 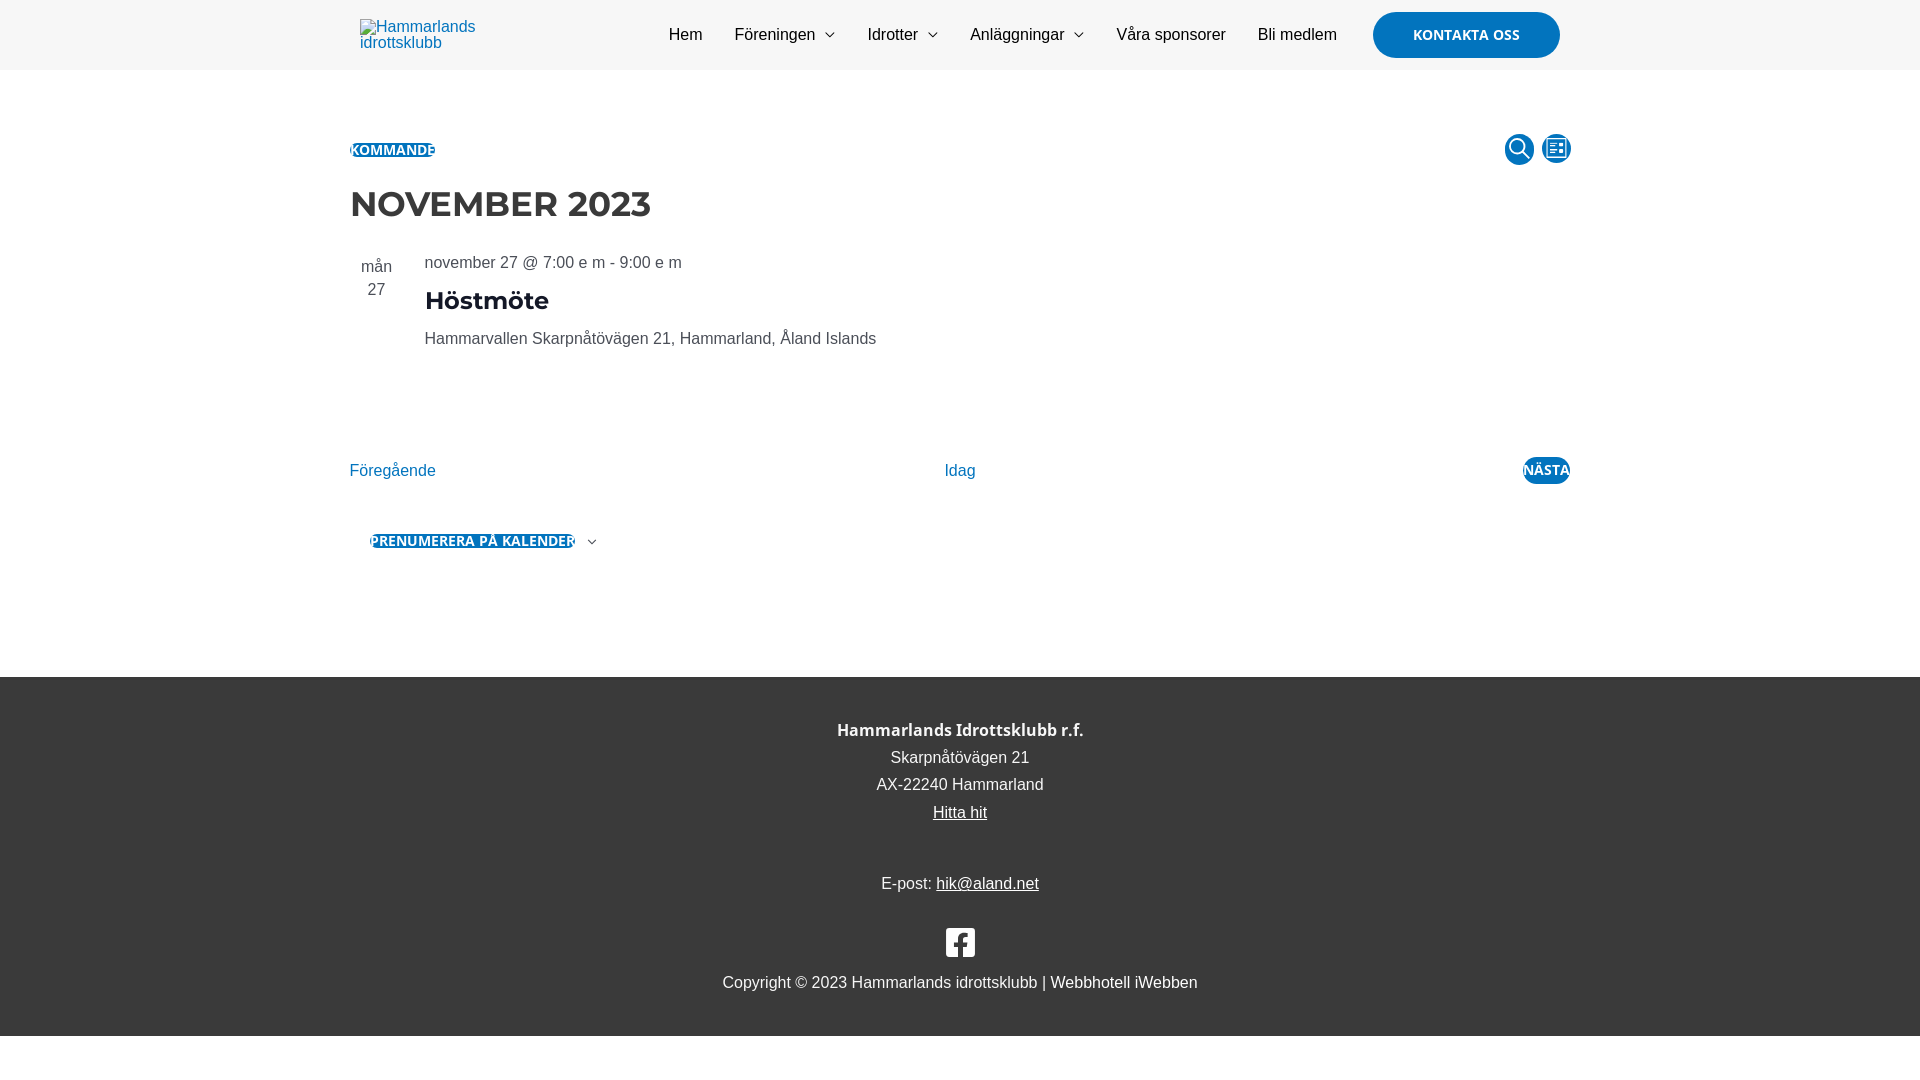 I want to click on Webbhotell iWebben, so click(x=1124, y=982).